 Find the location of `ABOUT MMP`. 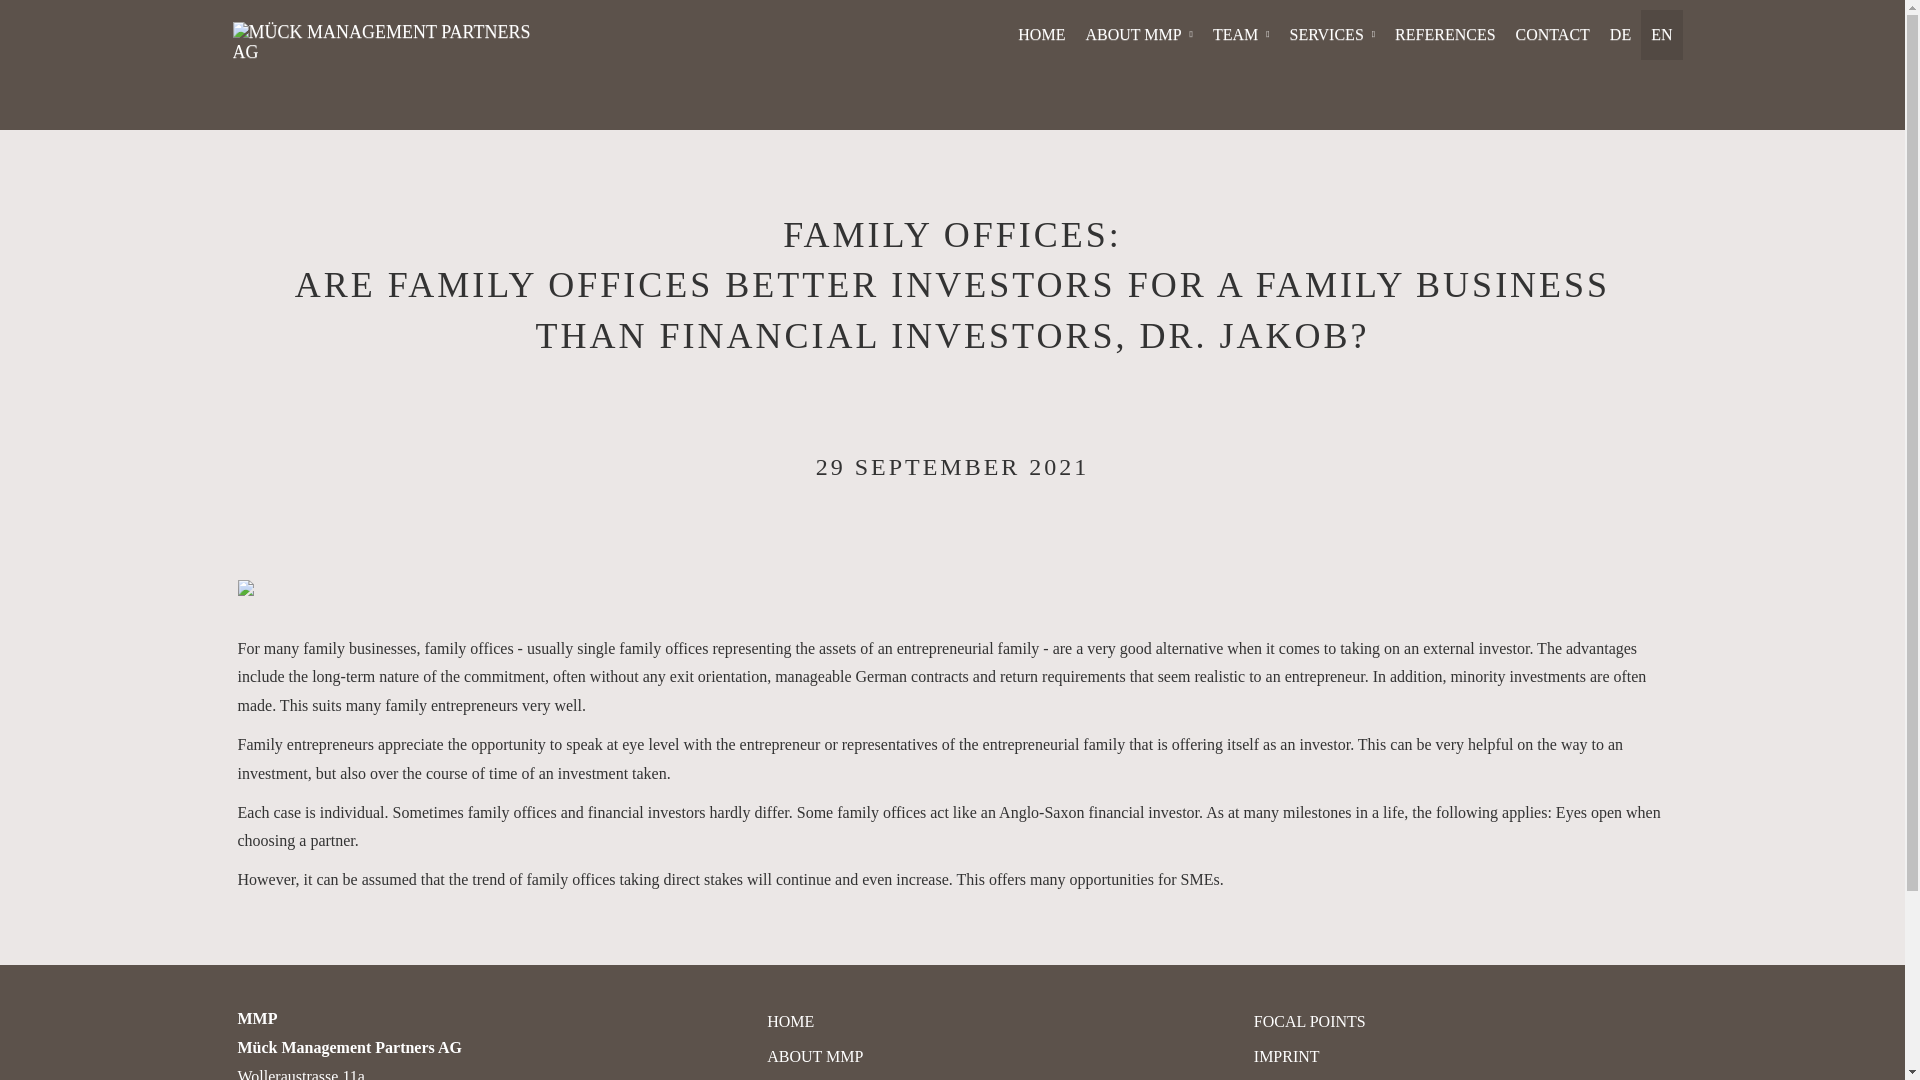

ABOUT MMP is located at coordinates (814, 1056).